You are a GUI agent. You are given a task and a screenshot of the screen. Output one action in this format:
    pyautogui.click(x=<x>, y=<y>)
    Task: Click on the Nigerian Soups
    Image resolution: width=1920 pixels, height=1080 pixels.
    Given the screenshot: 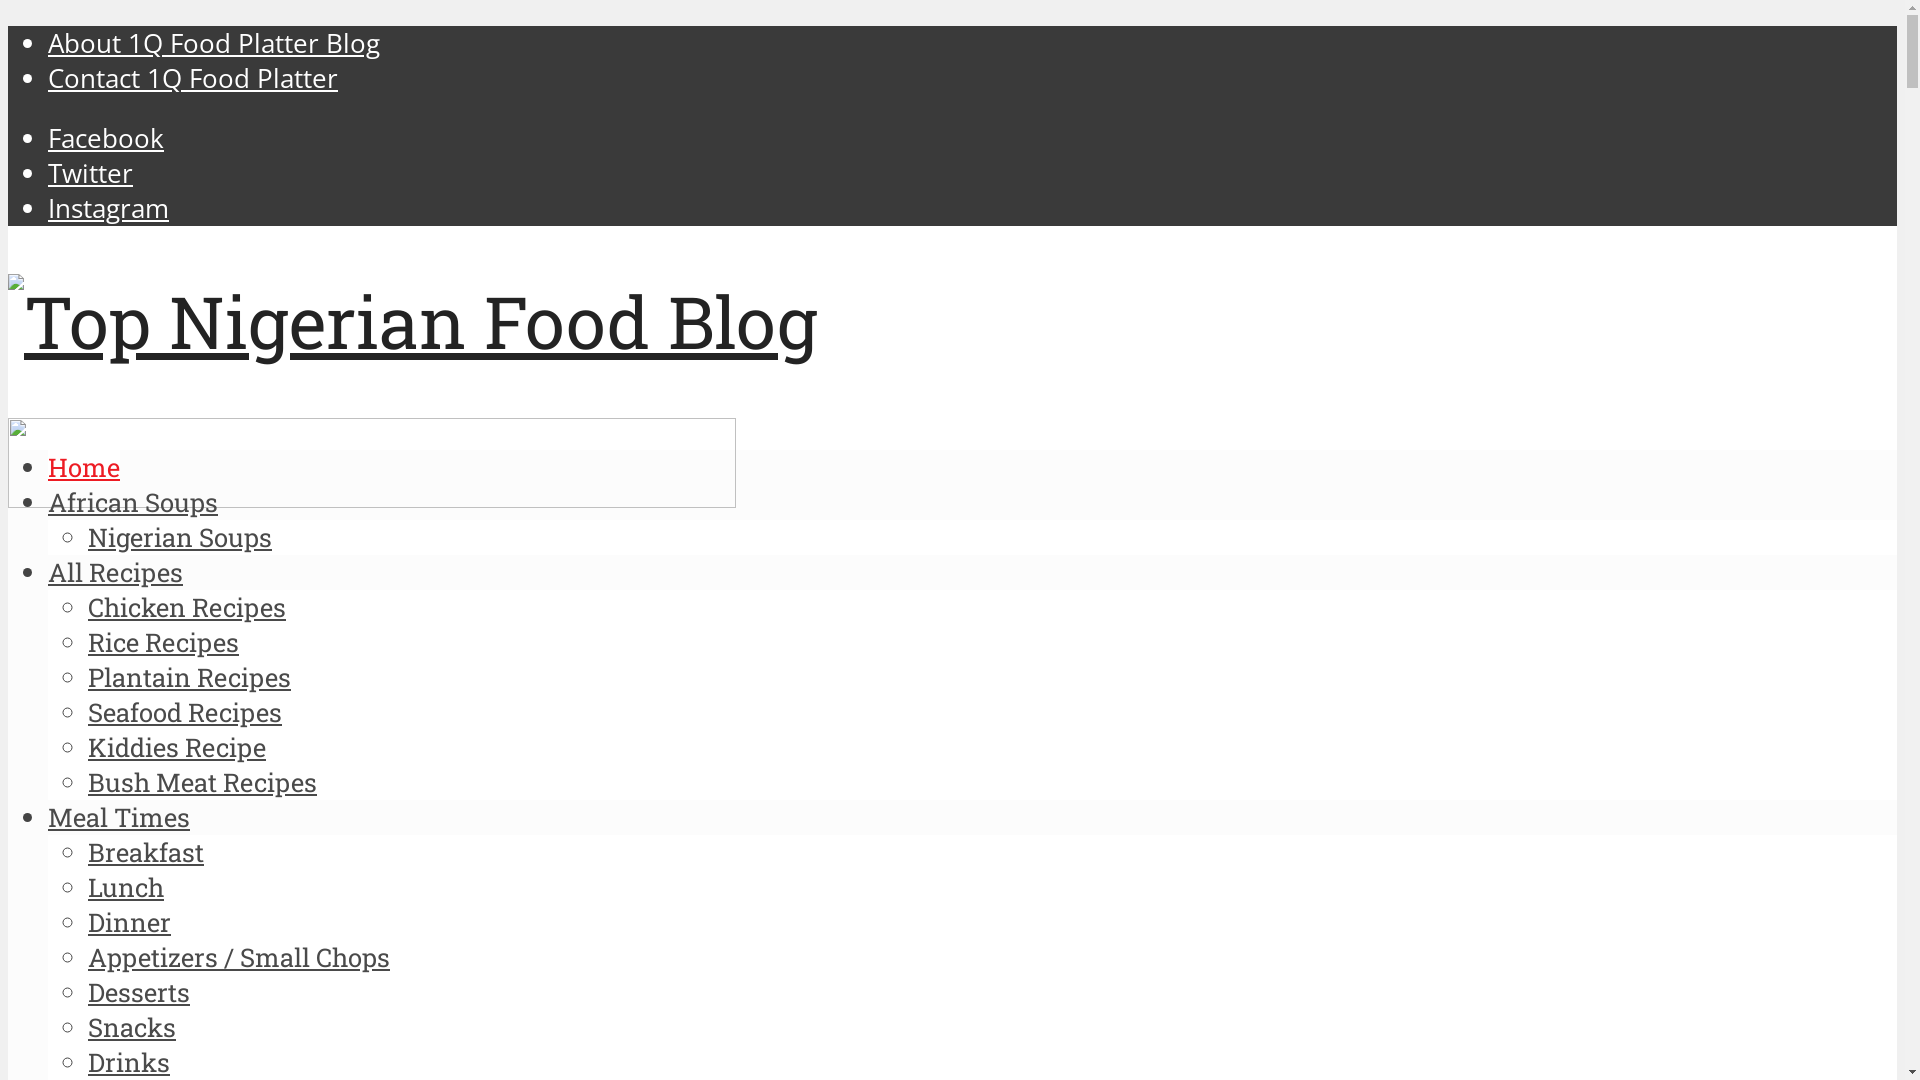 What is the action you would take?
    pyautogui.click(x=180, y=537)
    